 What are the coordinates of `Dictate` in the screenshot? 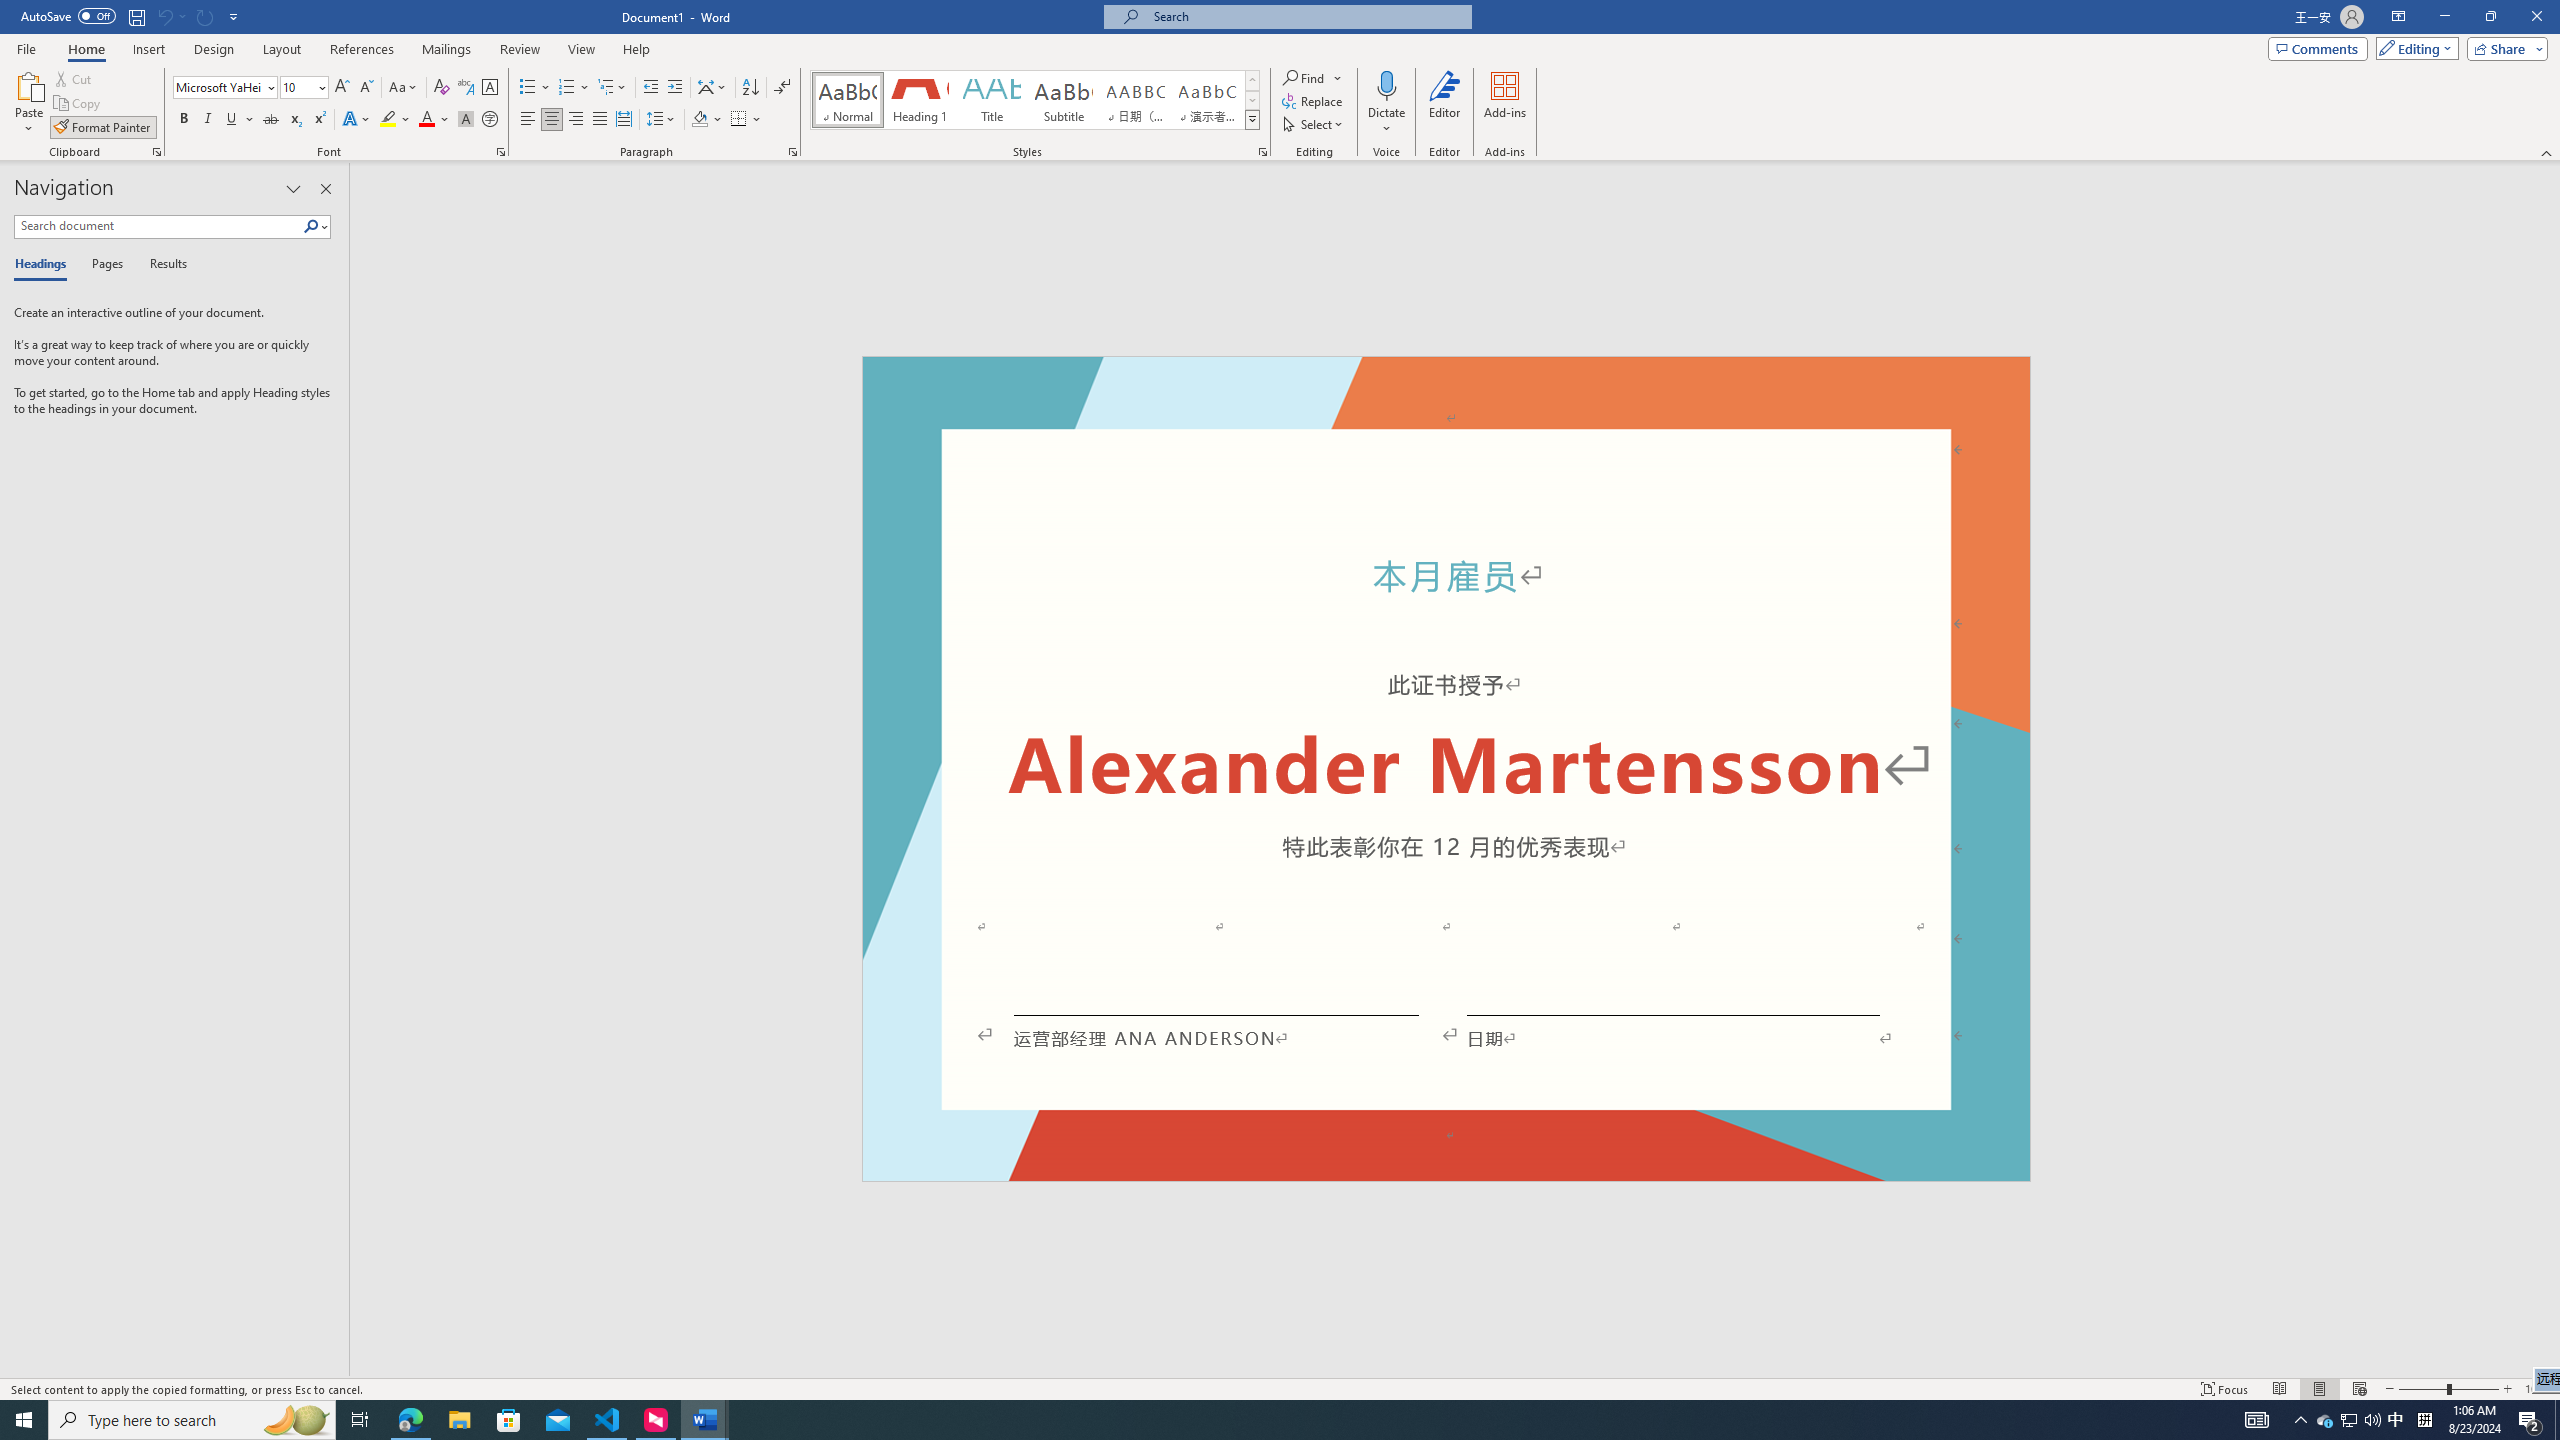 It's located at (1388, 85).